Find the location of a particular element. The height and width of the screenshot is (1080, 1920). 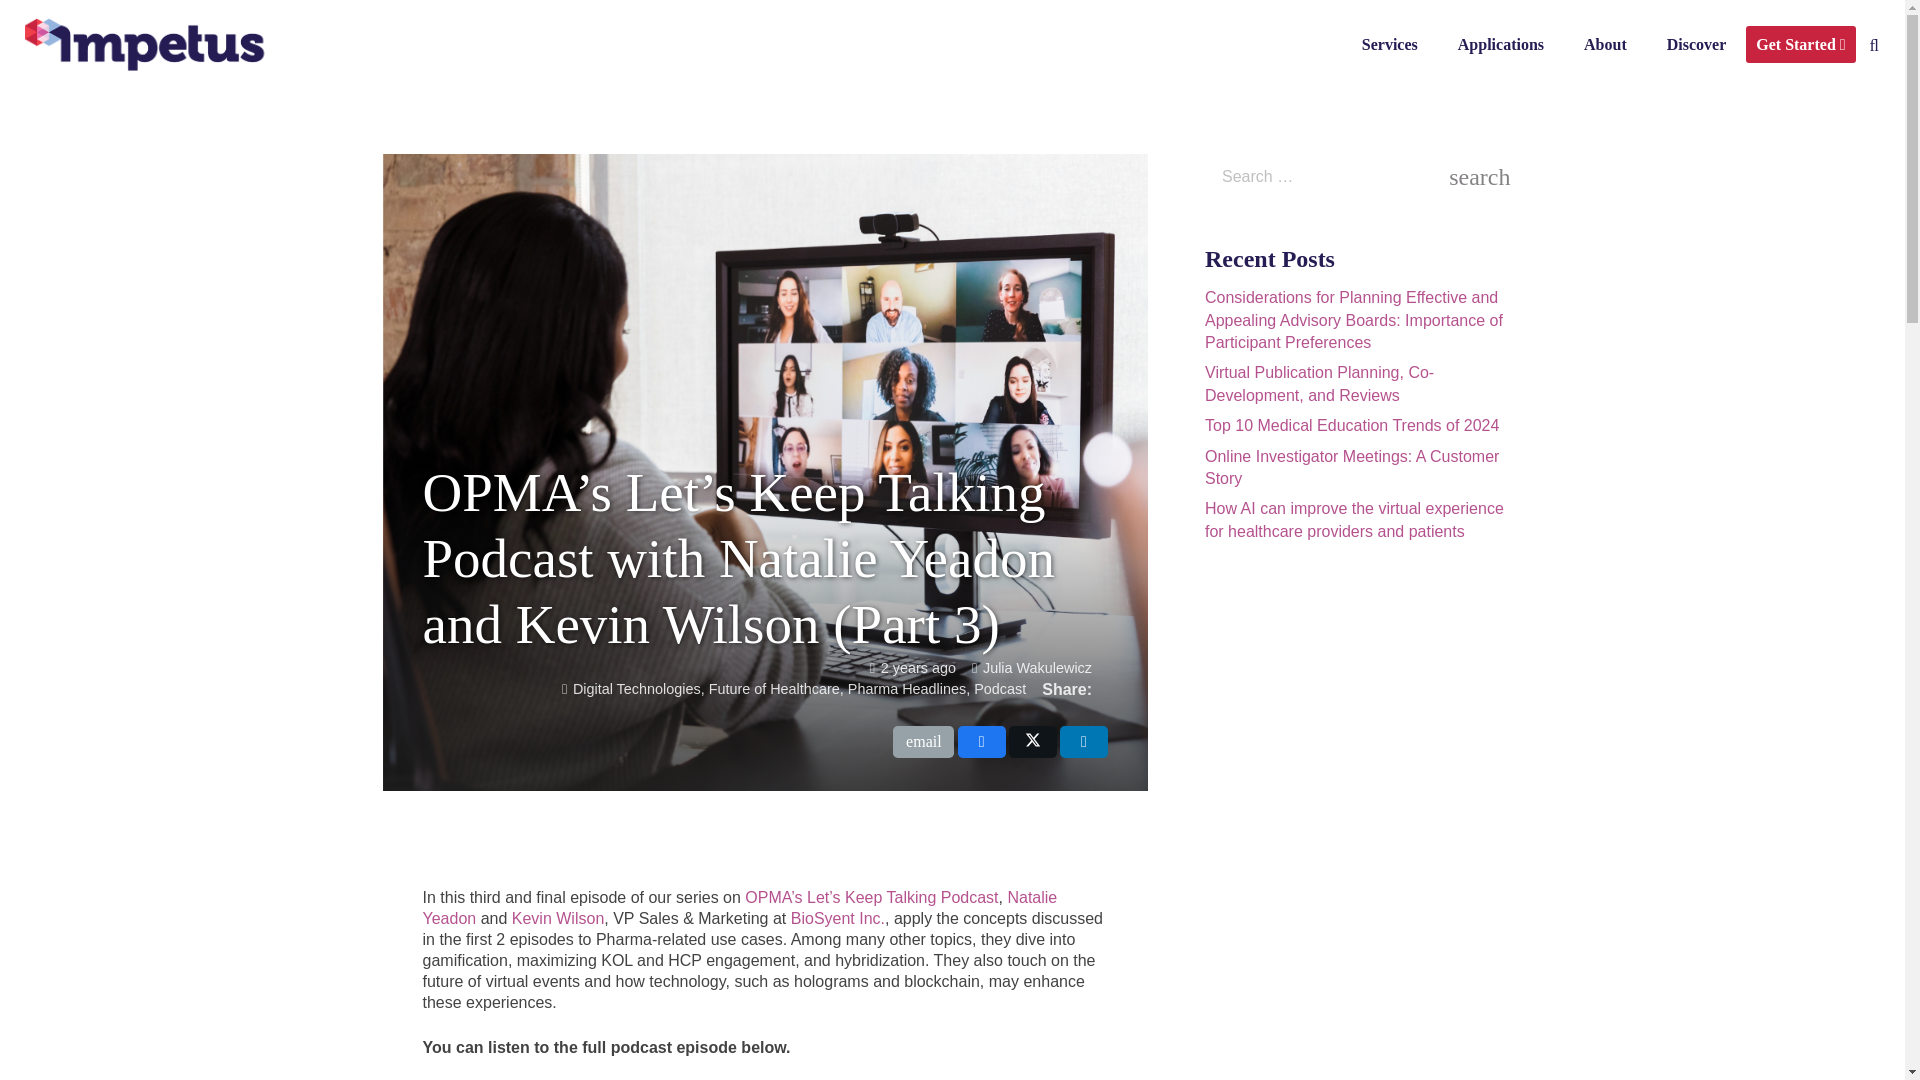

About is located at coordinates (1606, 44).